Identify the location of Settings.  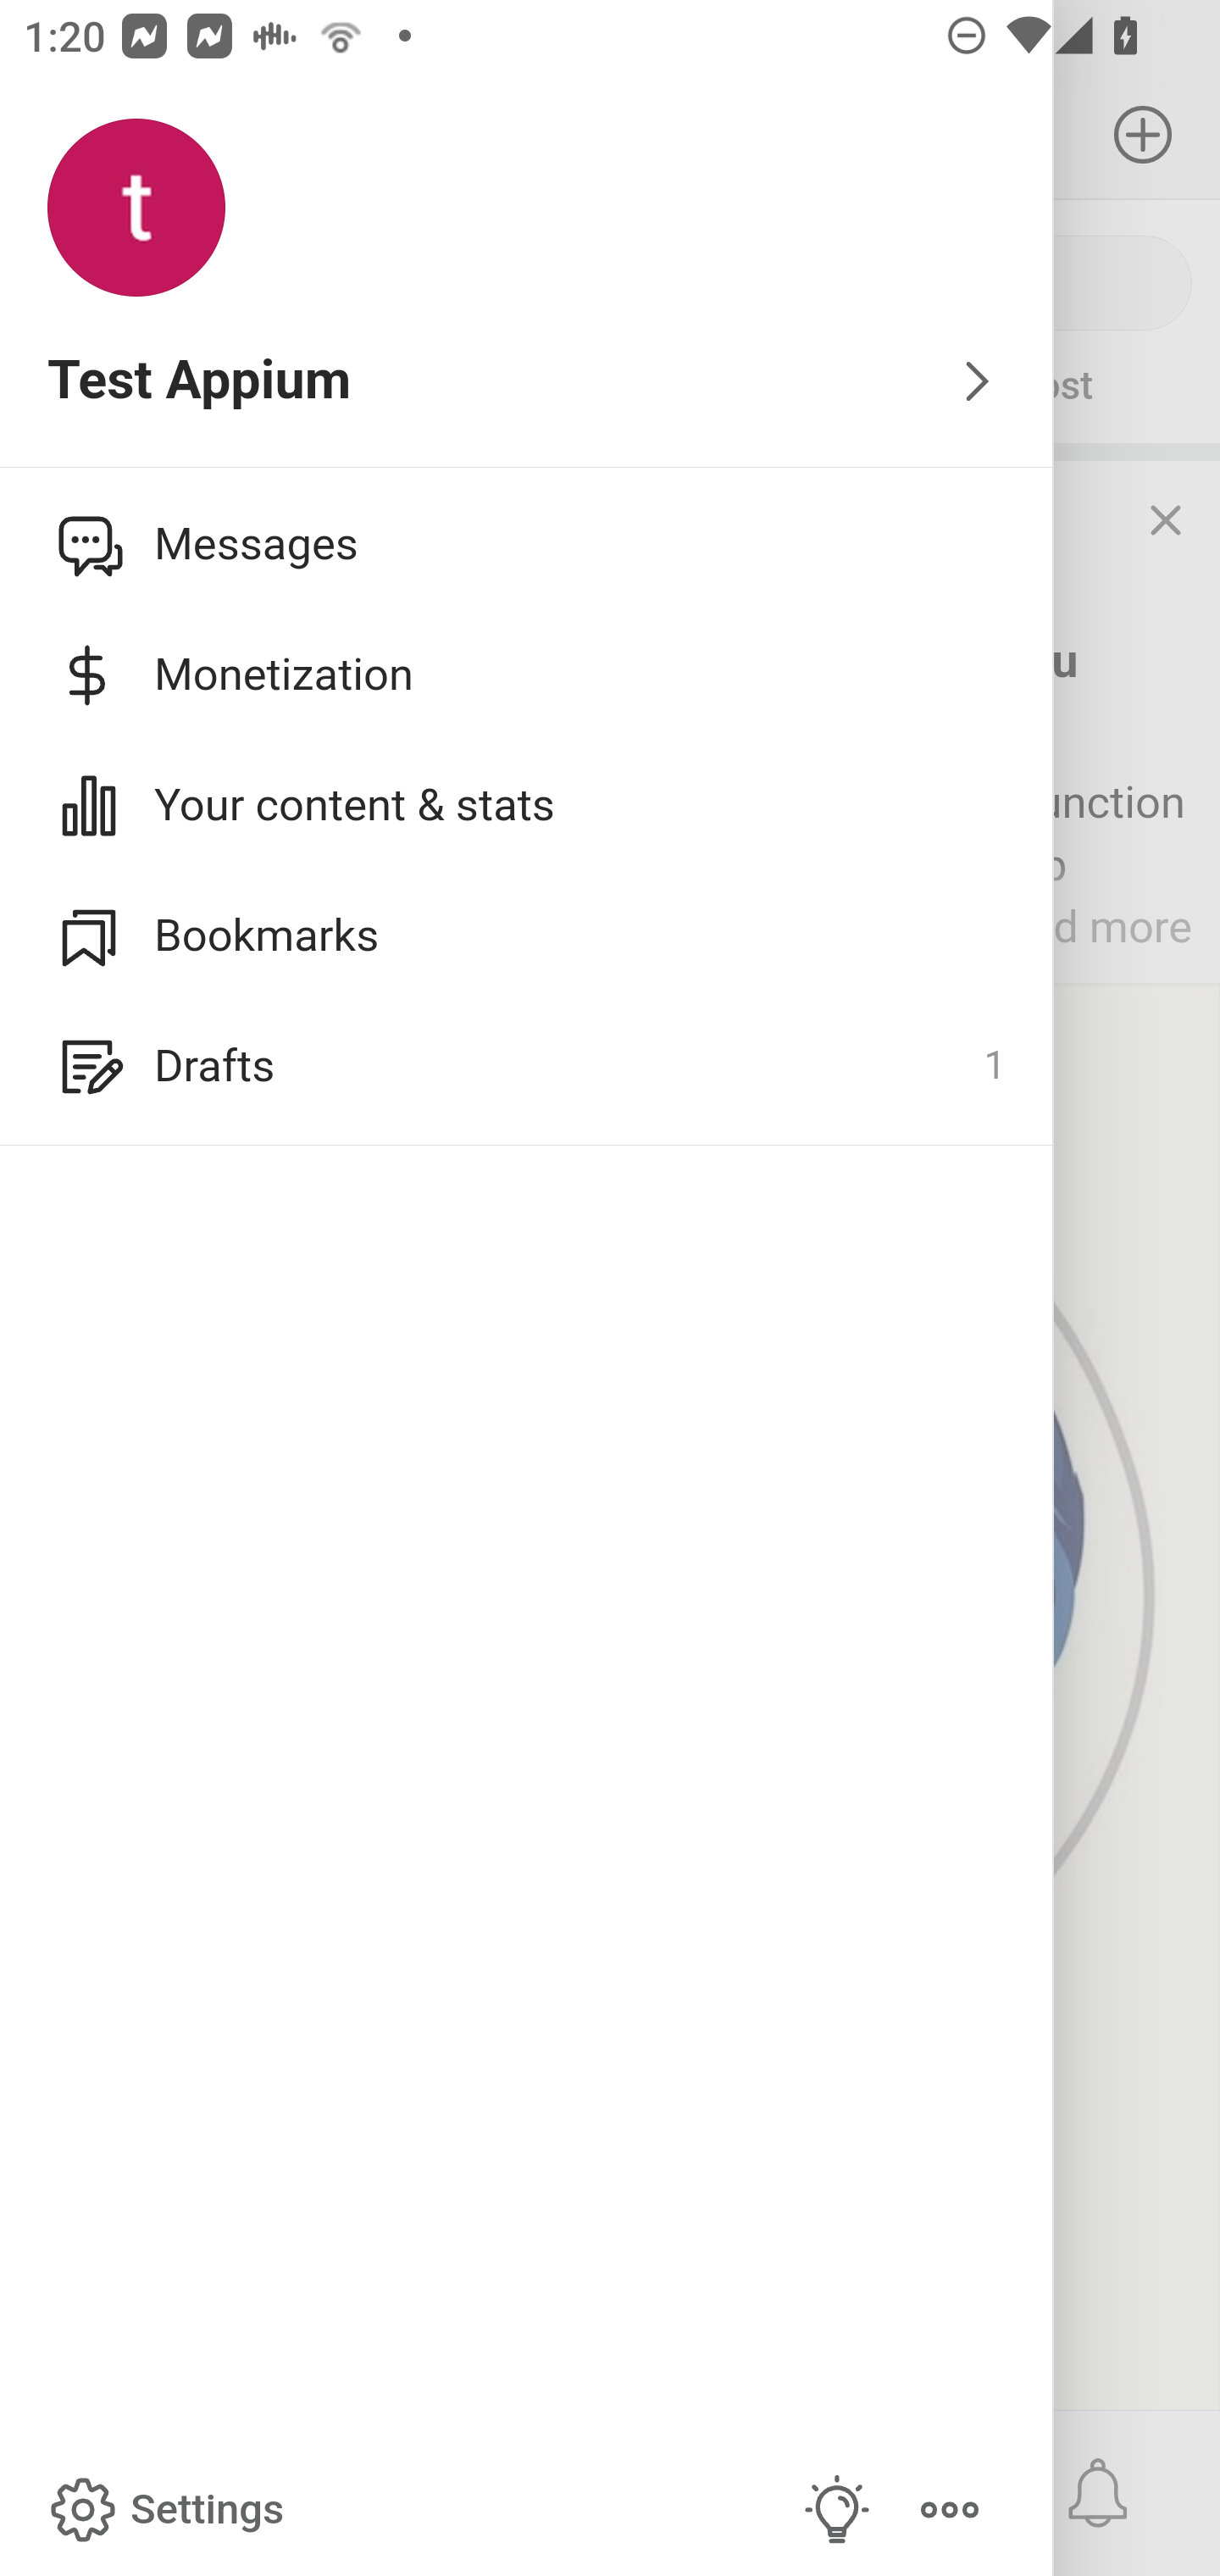
(164, 2510).